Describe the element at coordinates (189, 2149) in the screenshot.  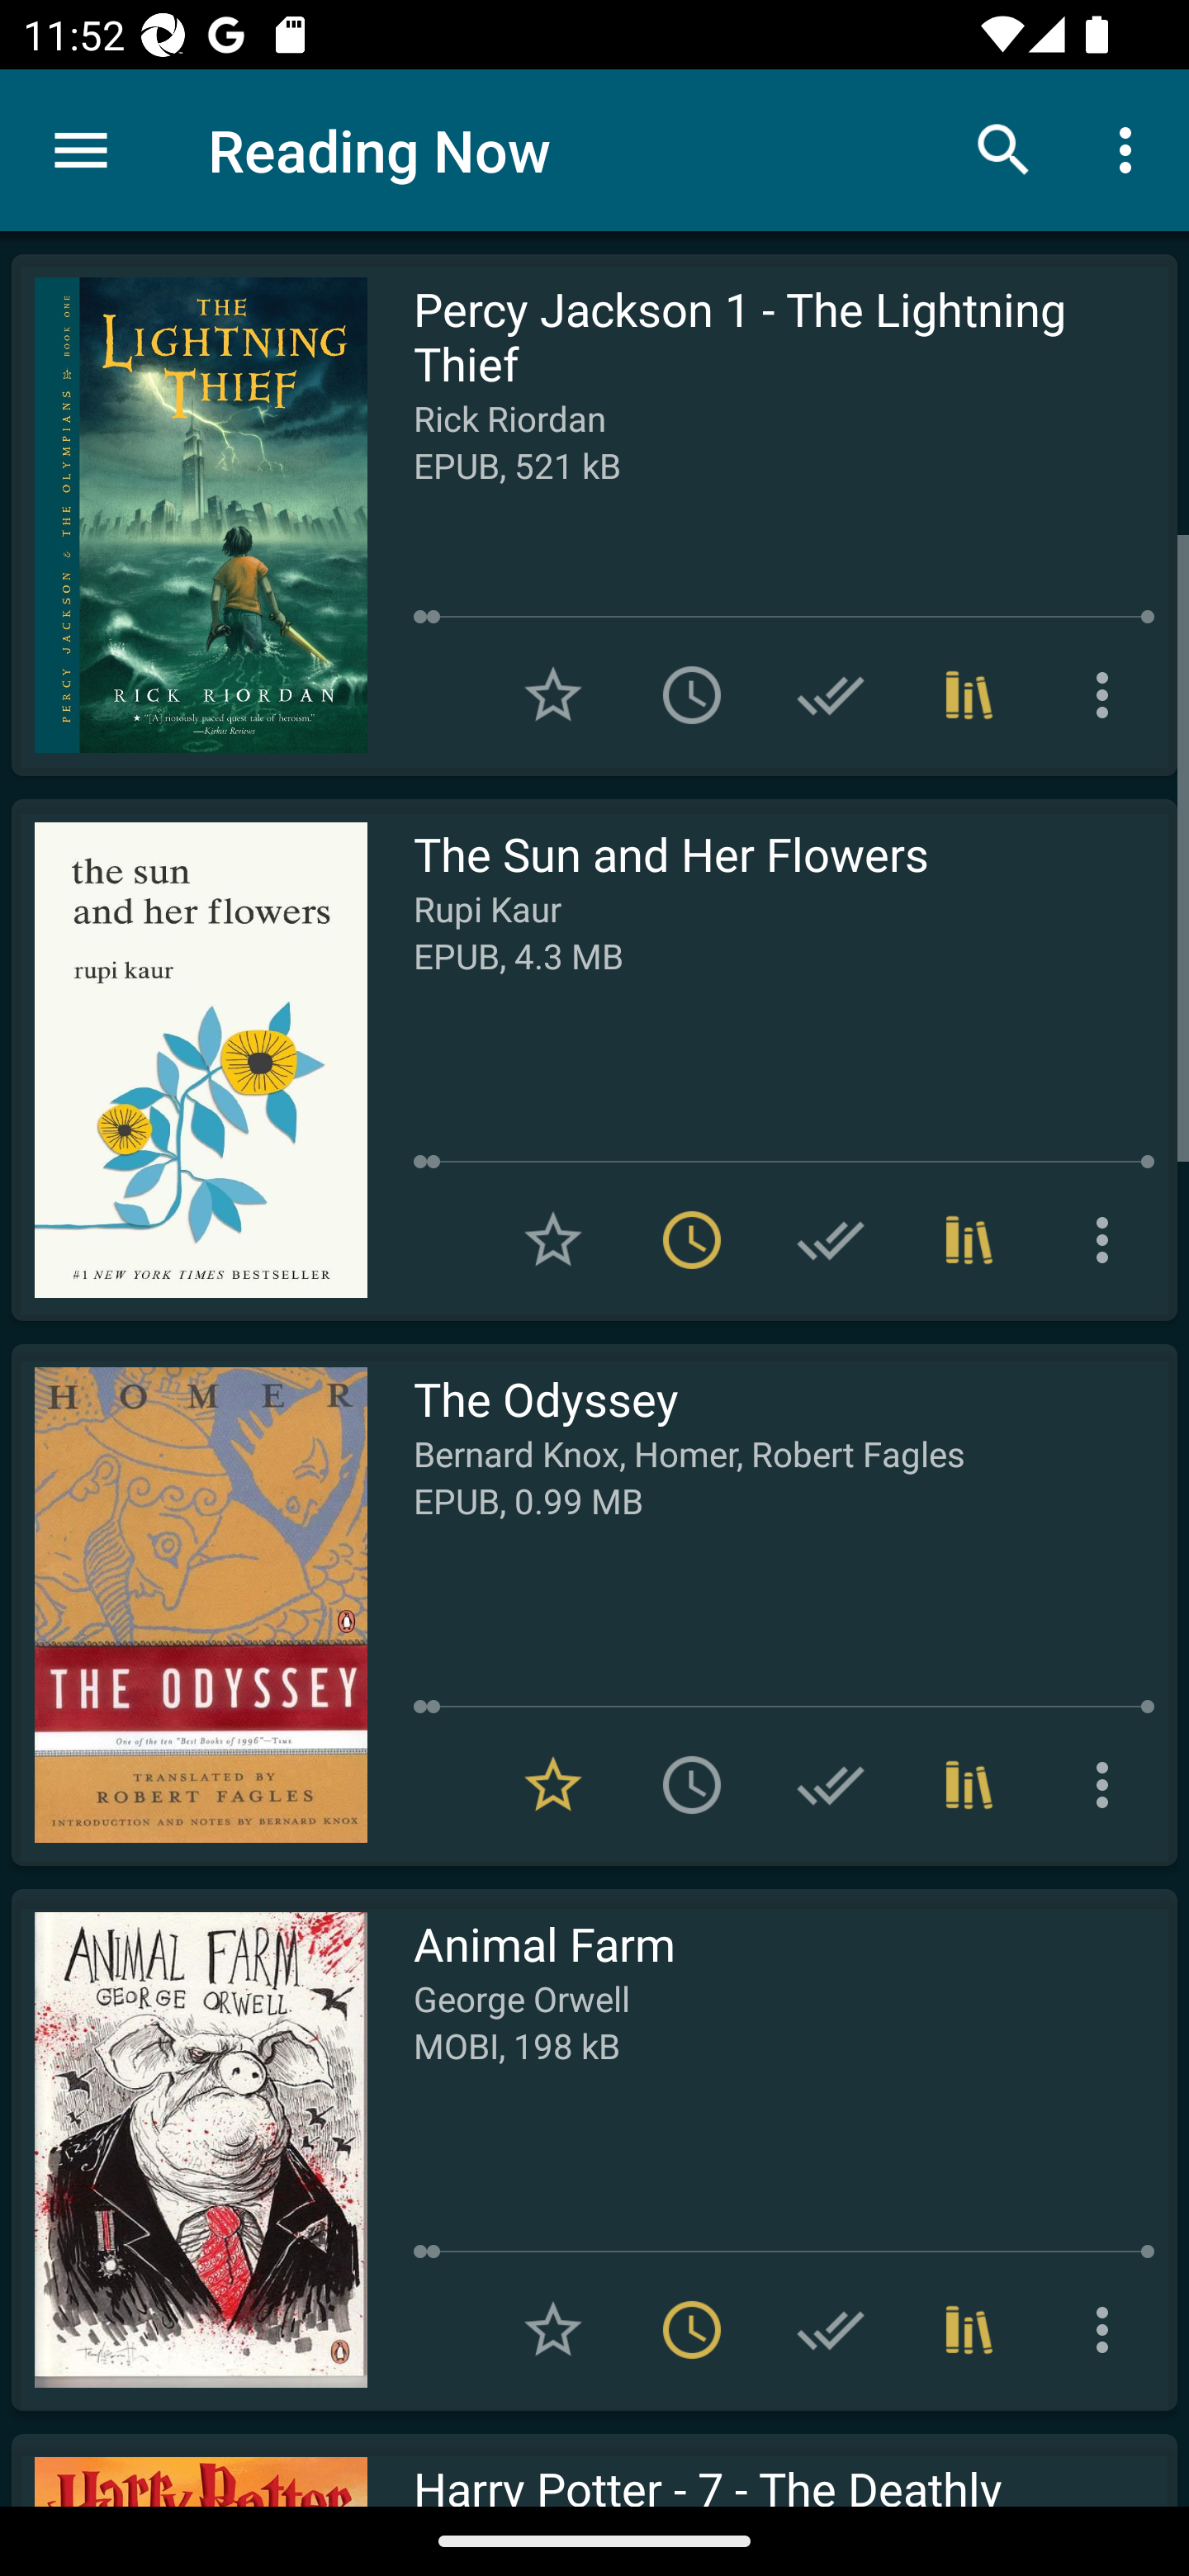
I see `Read Animal Farm` at that location.